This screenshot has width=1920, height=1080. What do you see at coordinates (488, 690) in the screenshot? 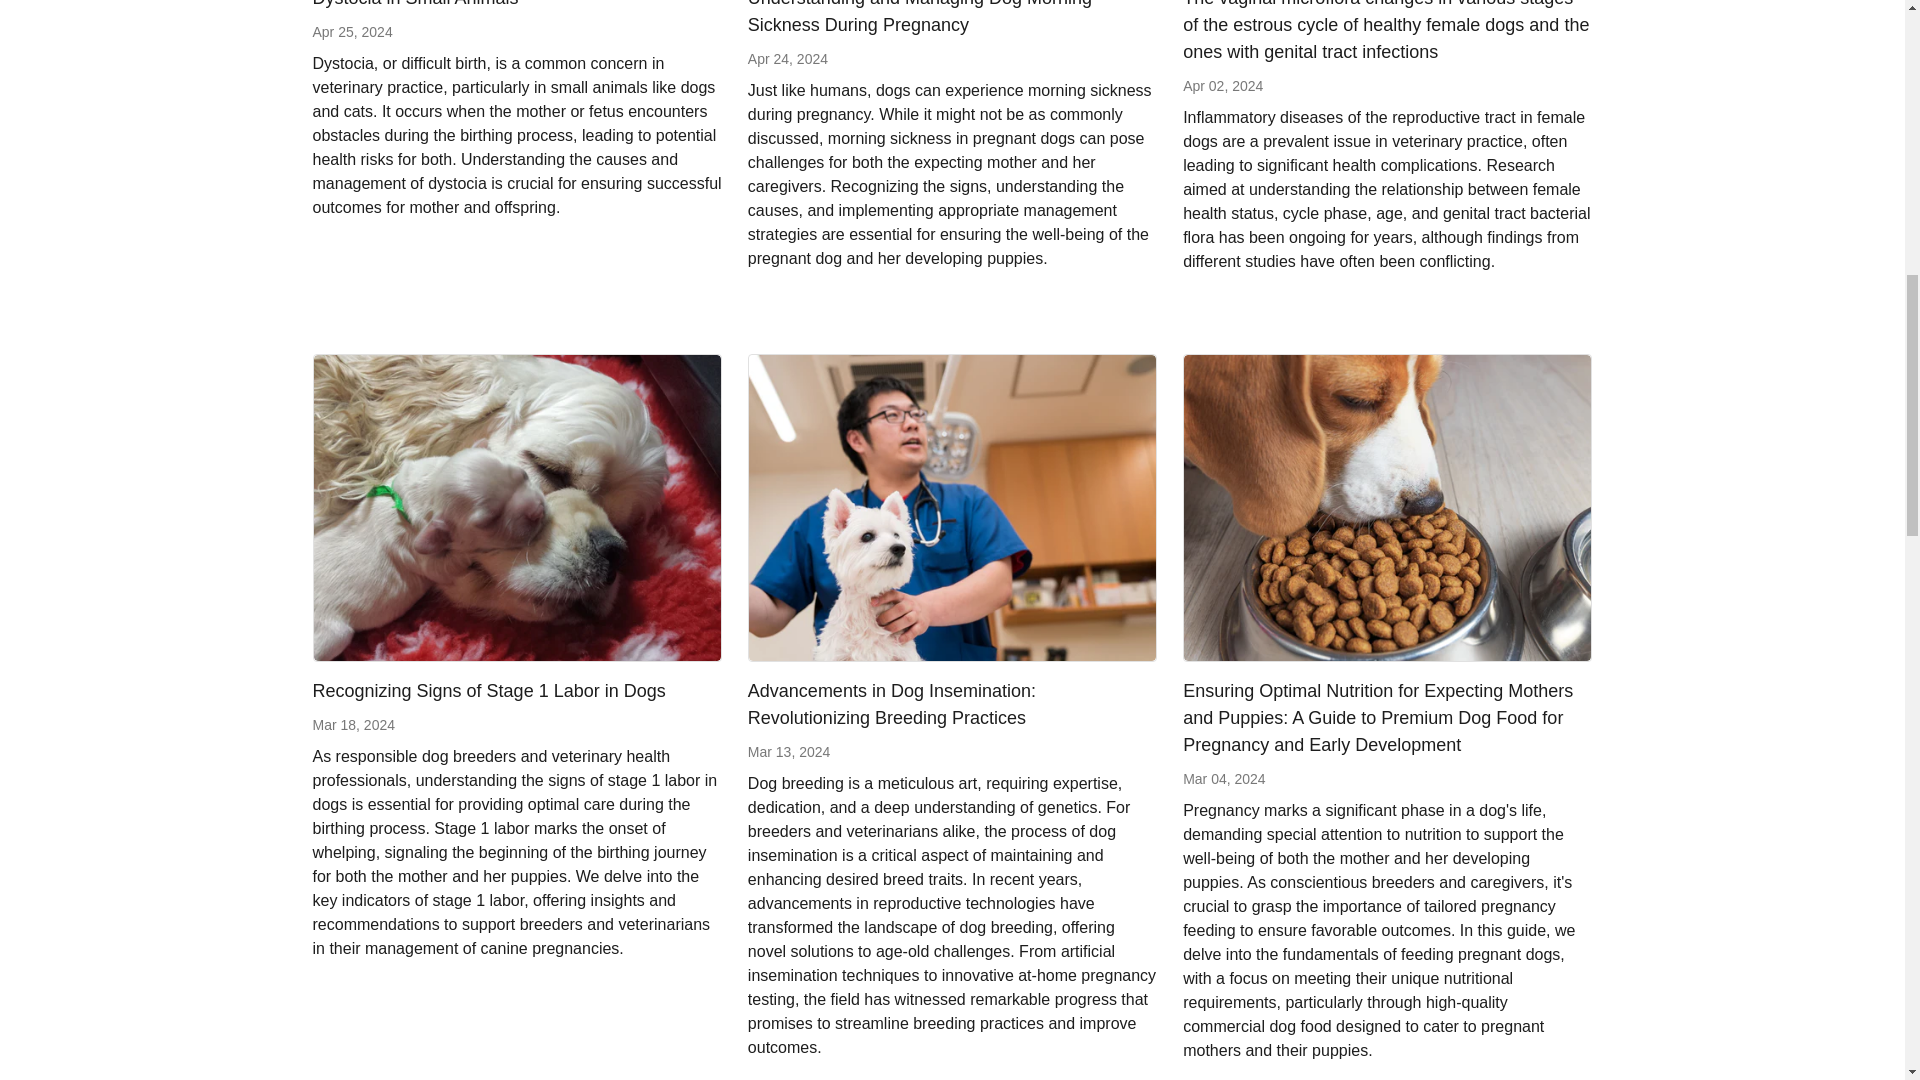
I see `Recognizing Signs of Stage 1 Labor in Dogs` at bounding box center [488, 690].